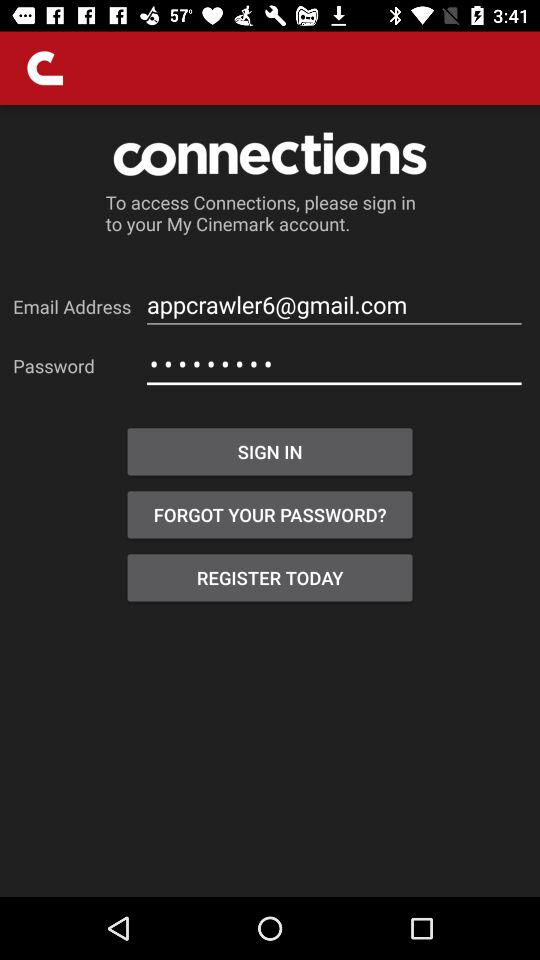  Describe the element at coordinates (270, 514) in the screenshot. I see `scroll to forgot your password? item` at that location.